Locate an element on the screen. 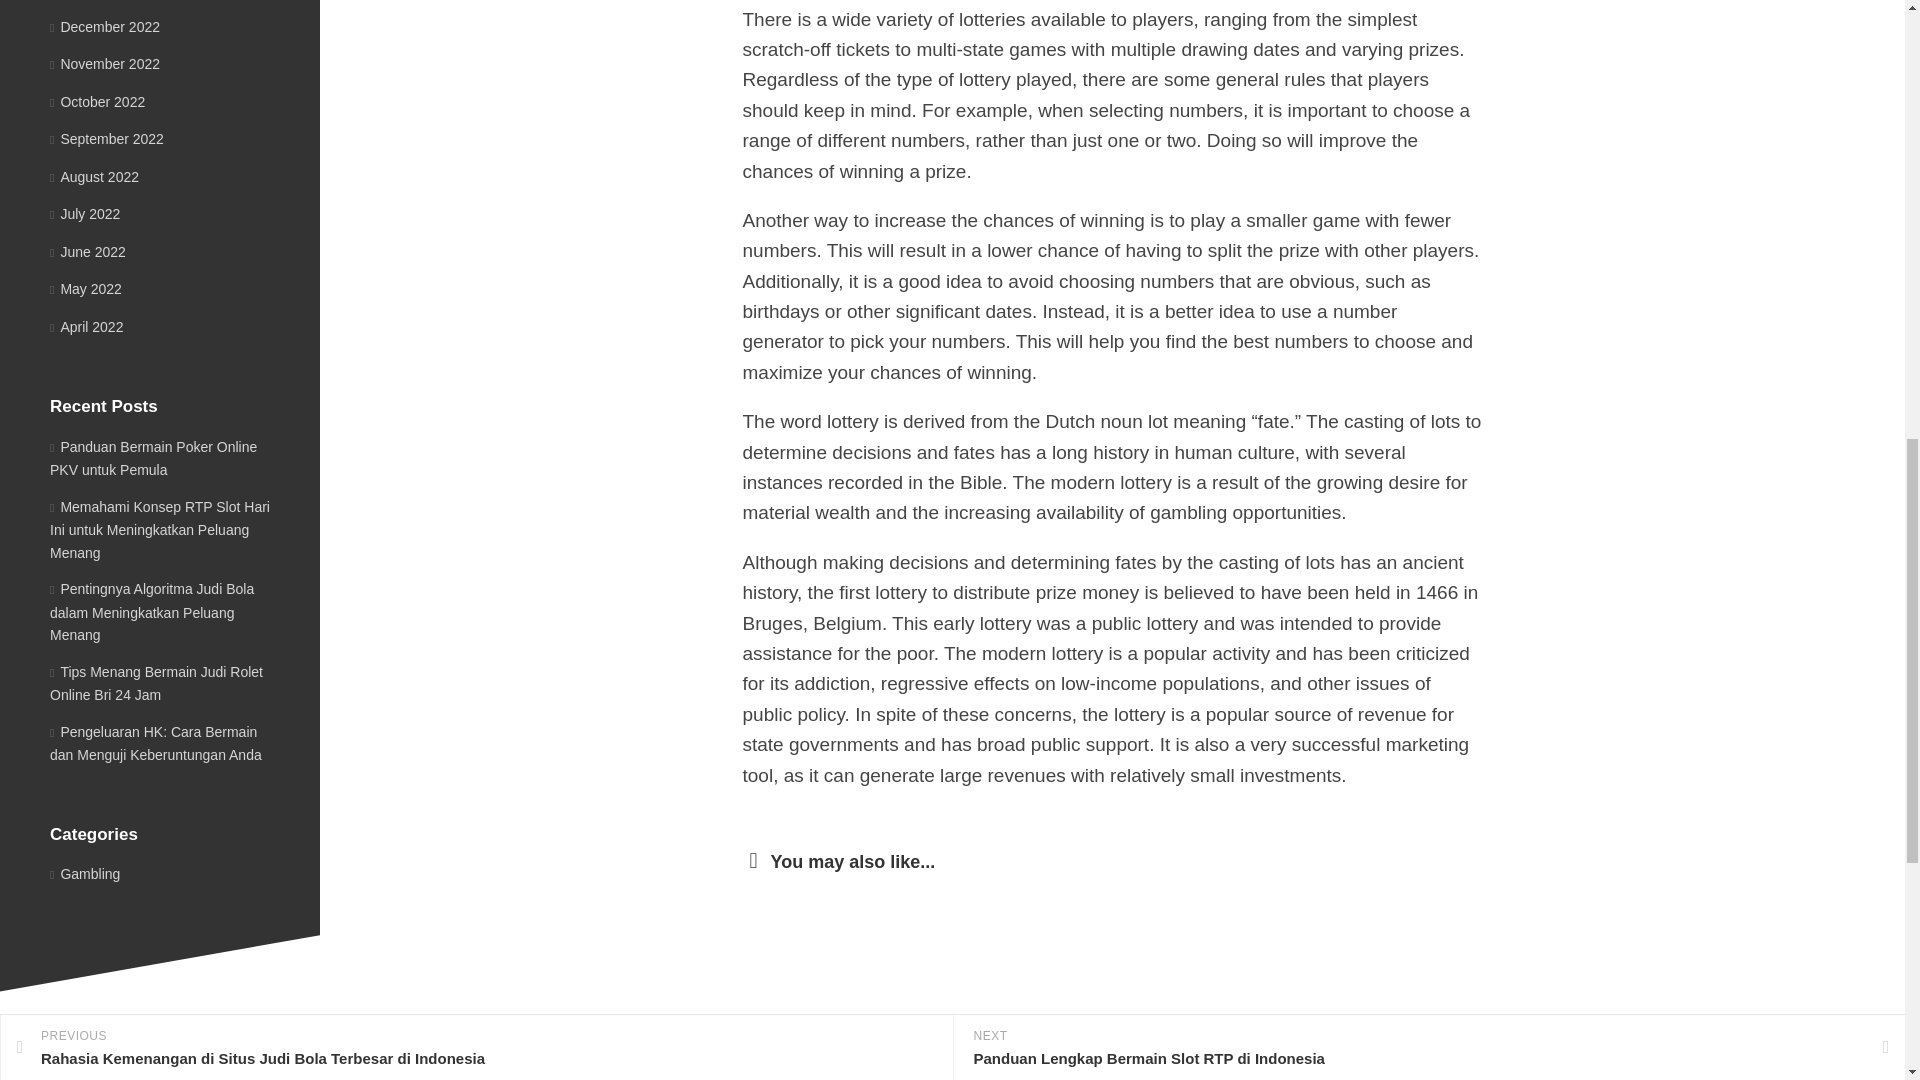 The height and width of the screenshot is (1080, 1920). December 2022 is located at coordinates (104, 26).